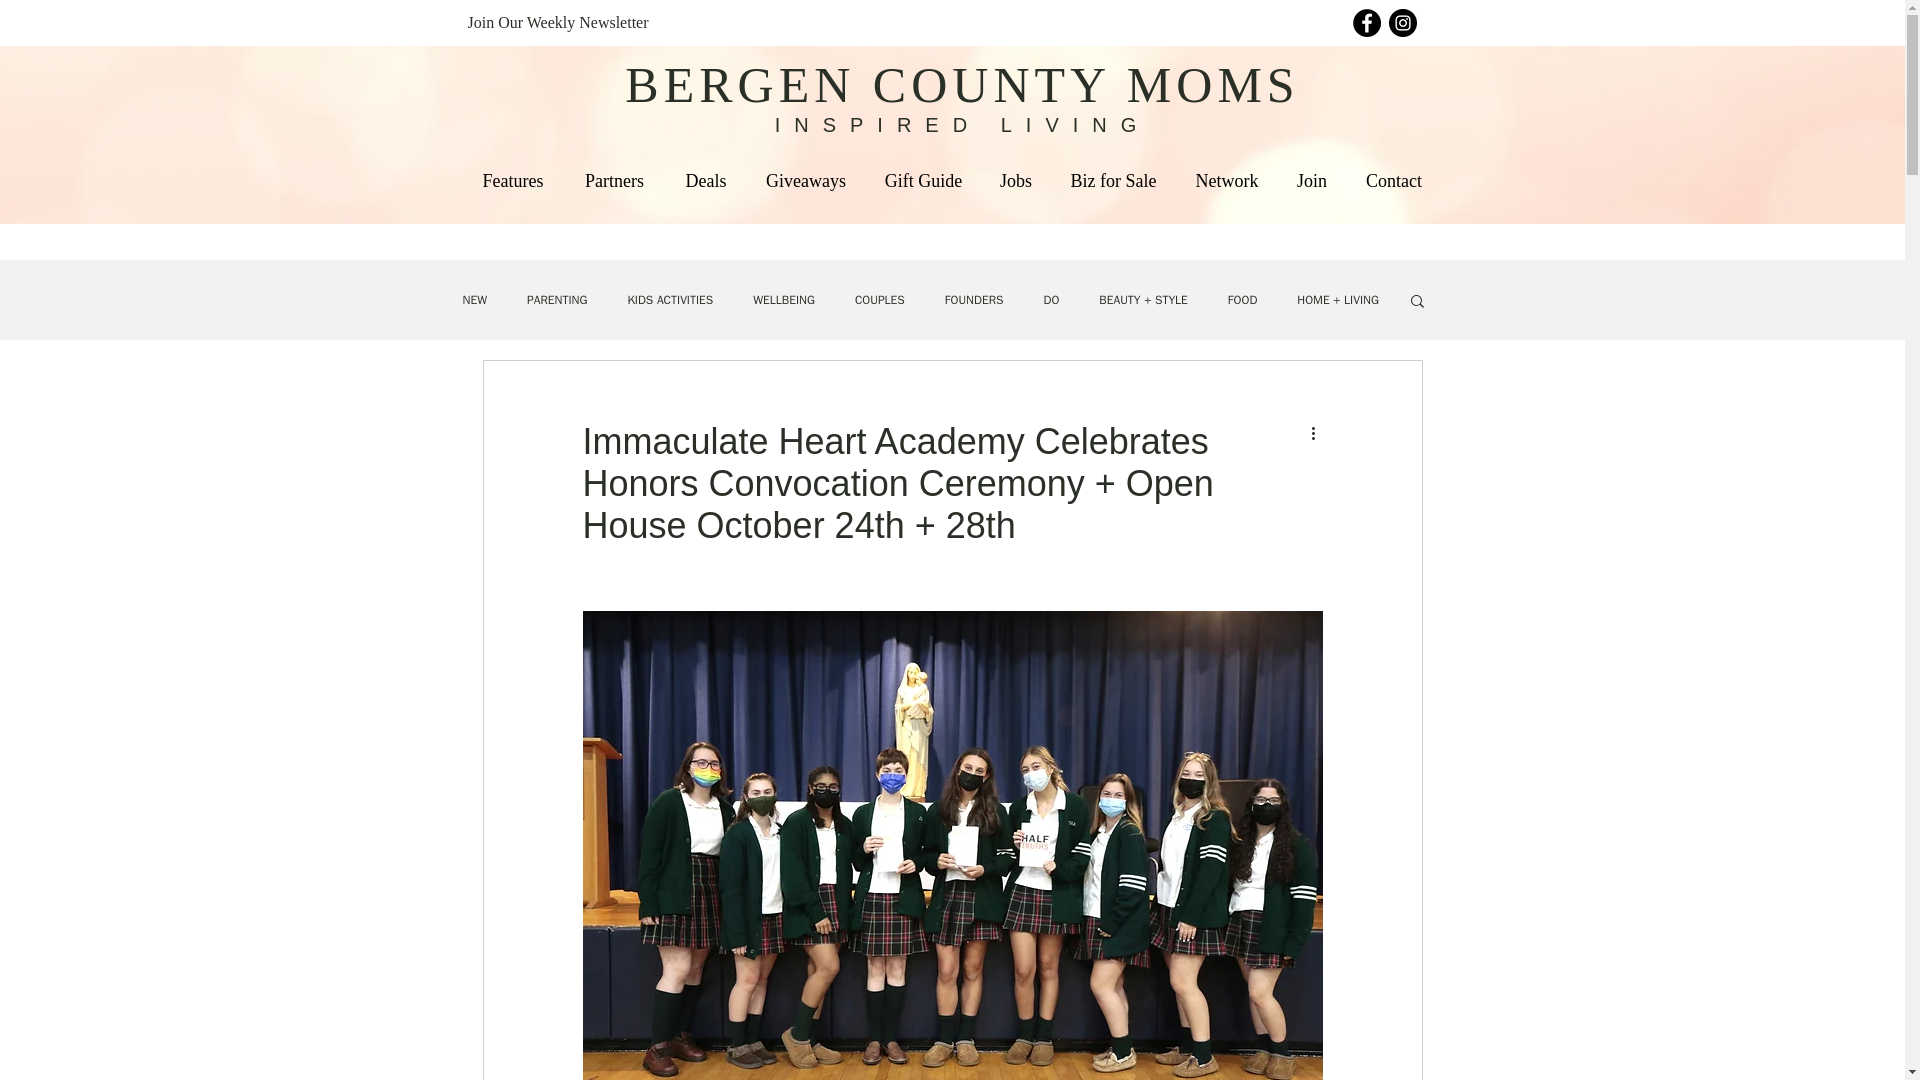 The image size is (1920, 1080). I want to click on FOOD, so click(1242, 300).